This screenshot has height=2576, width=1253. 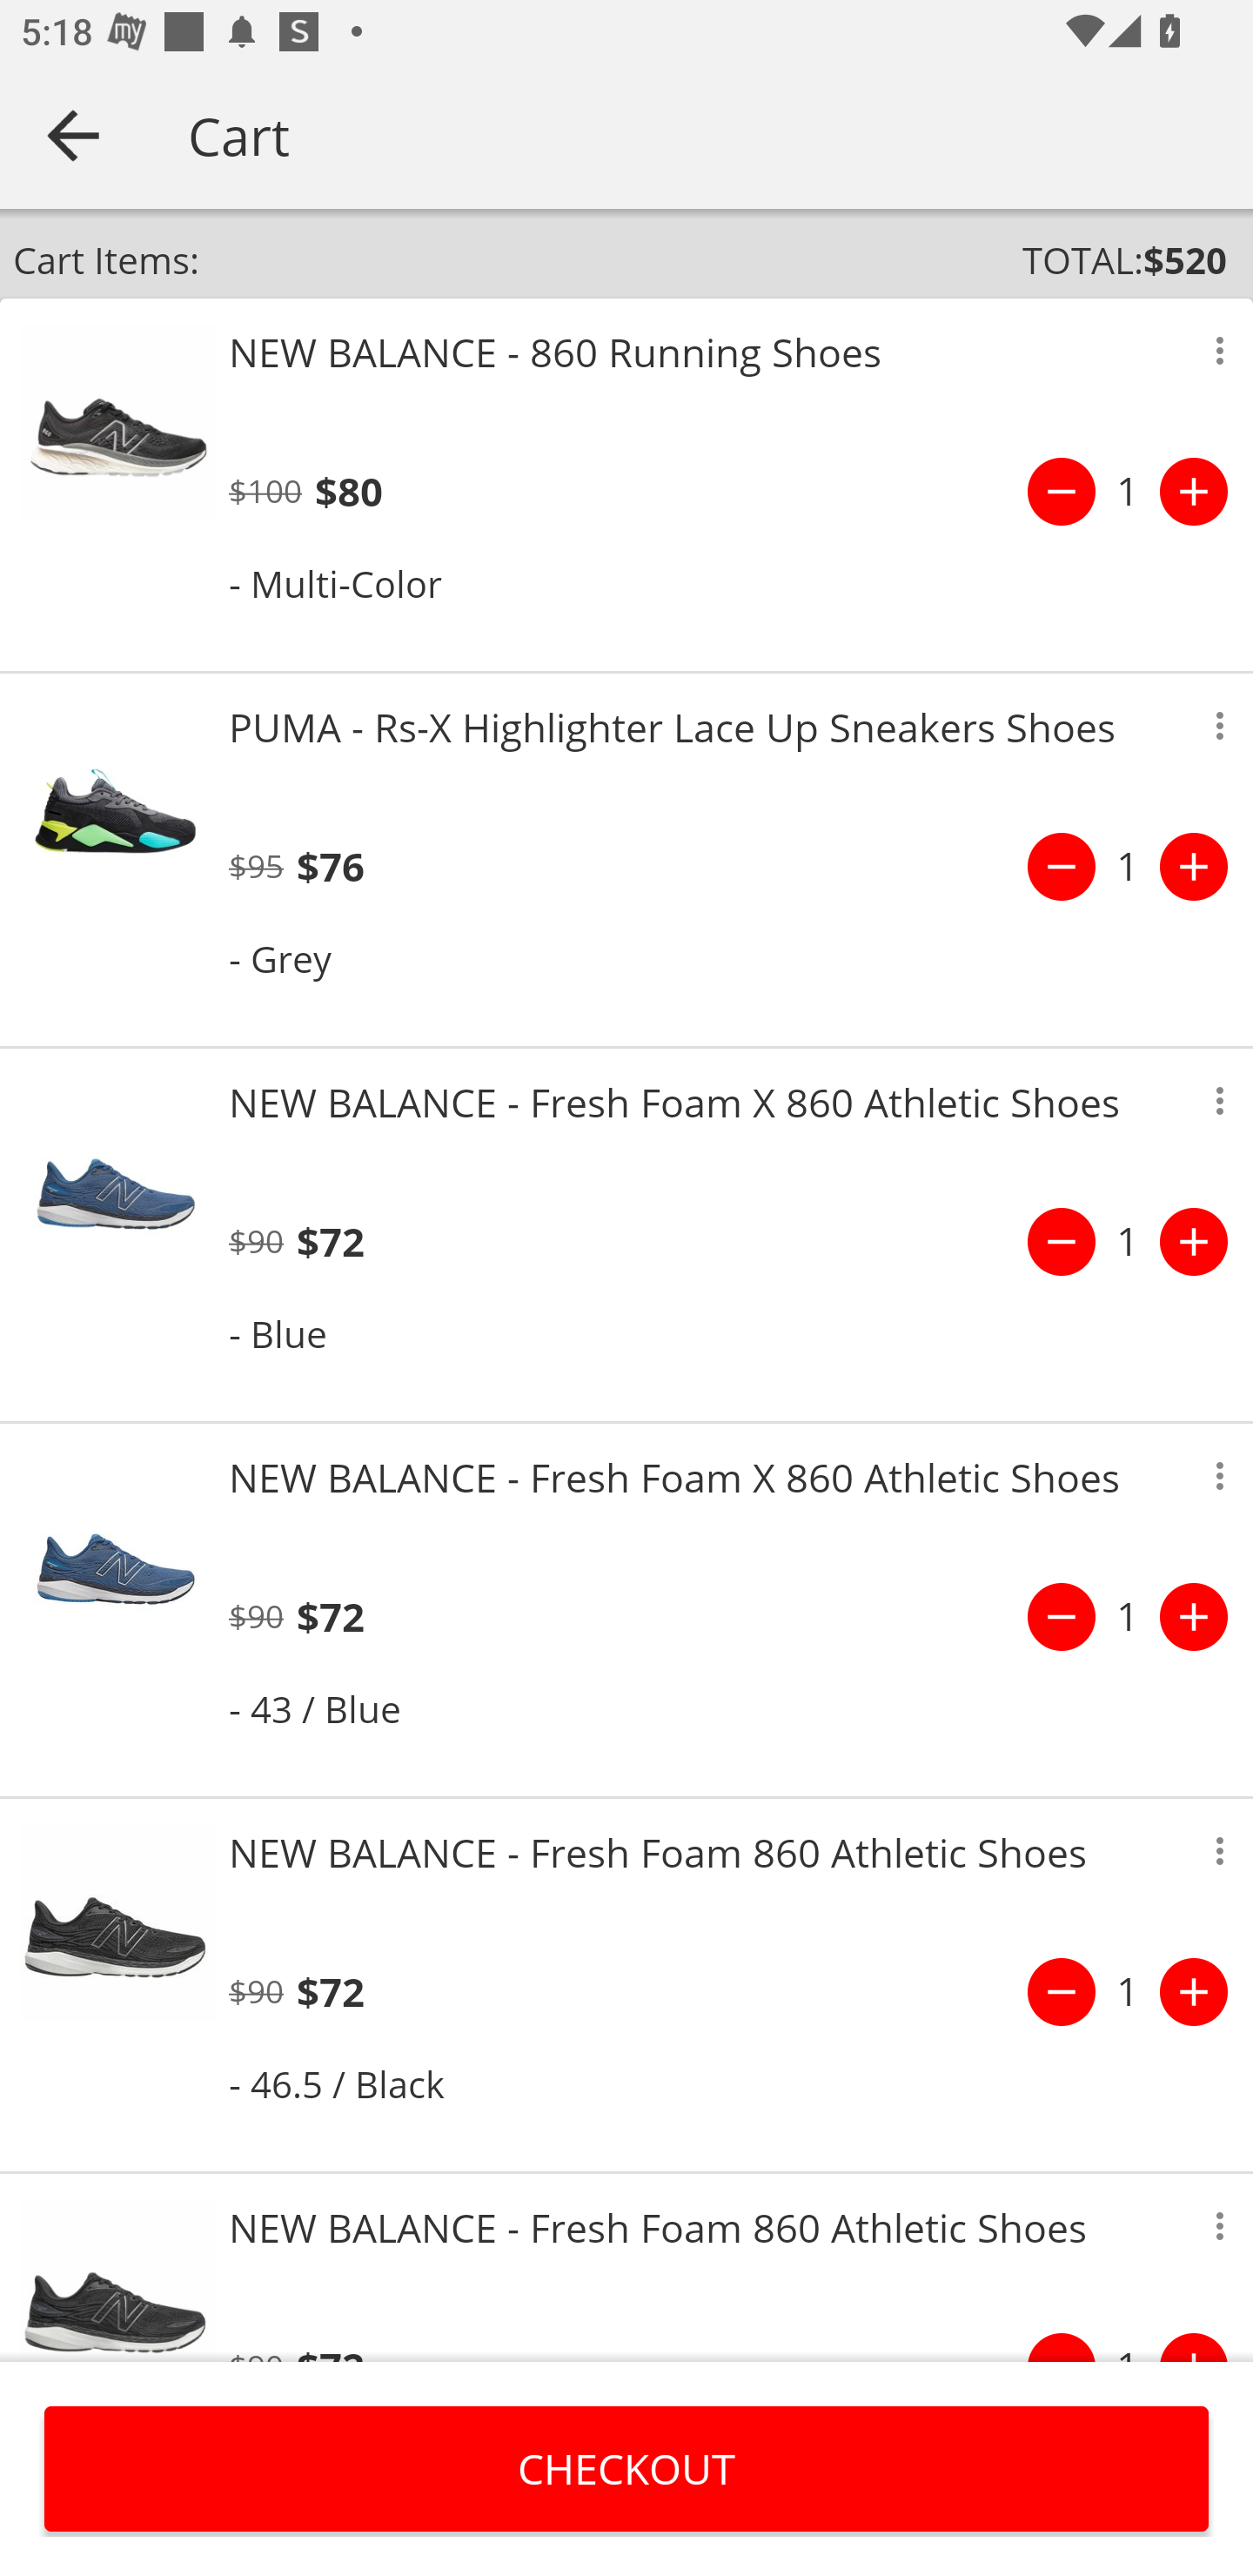 I want to click on 1, so click(x=1128, y=492).